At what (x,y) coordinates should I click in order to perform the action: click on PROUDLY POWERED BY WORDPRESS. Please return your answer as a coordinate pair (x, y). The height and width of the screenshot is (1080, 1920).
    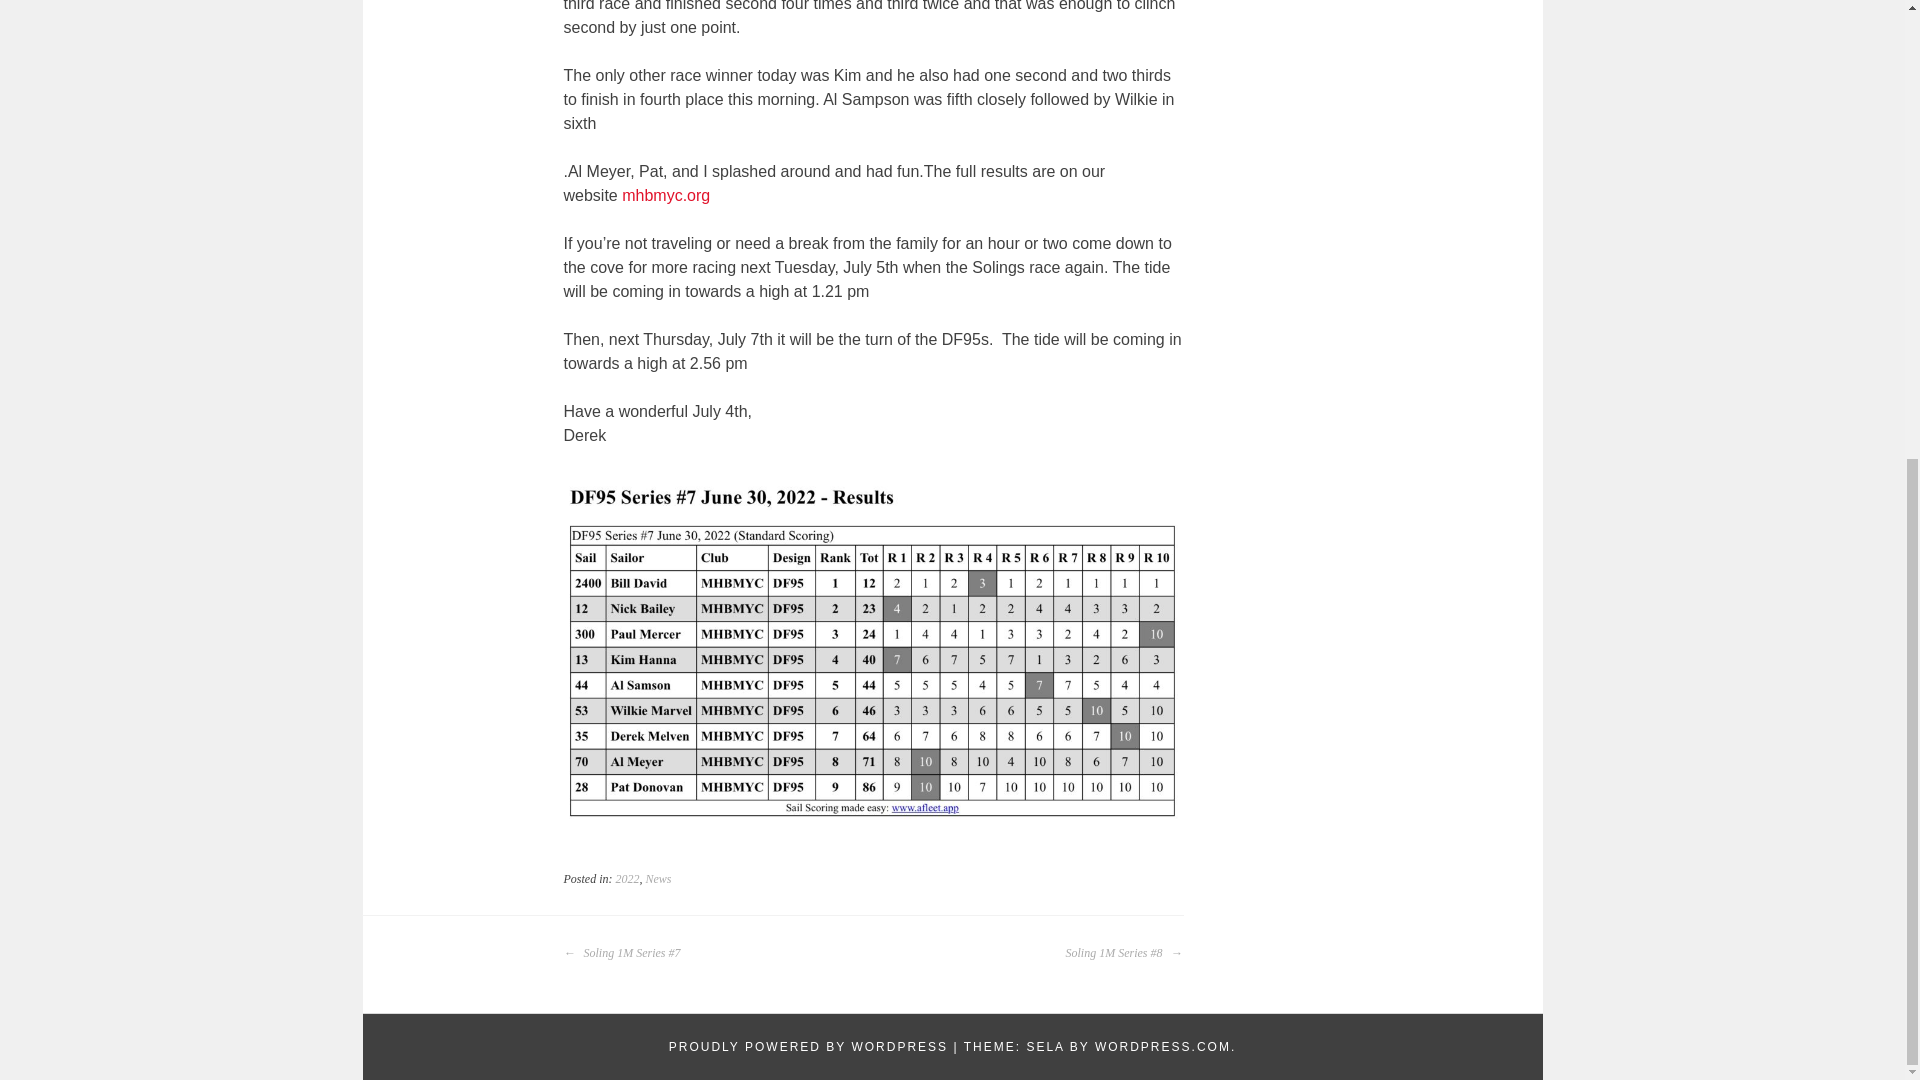
    Looking at the image, I should click on (808, 1047).